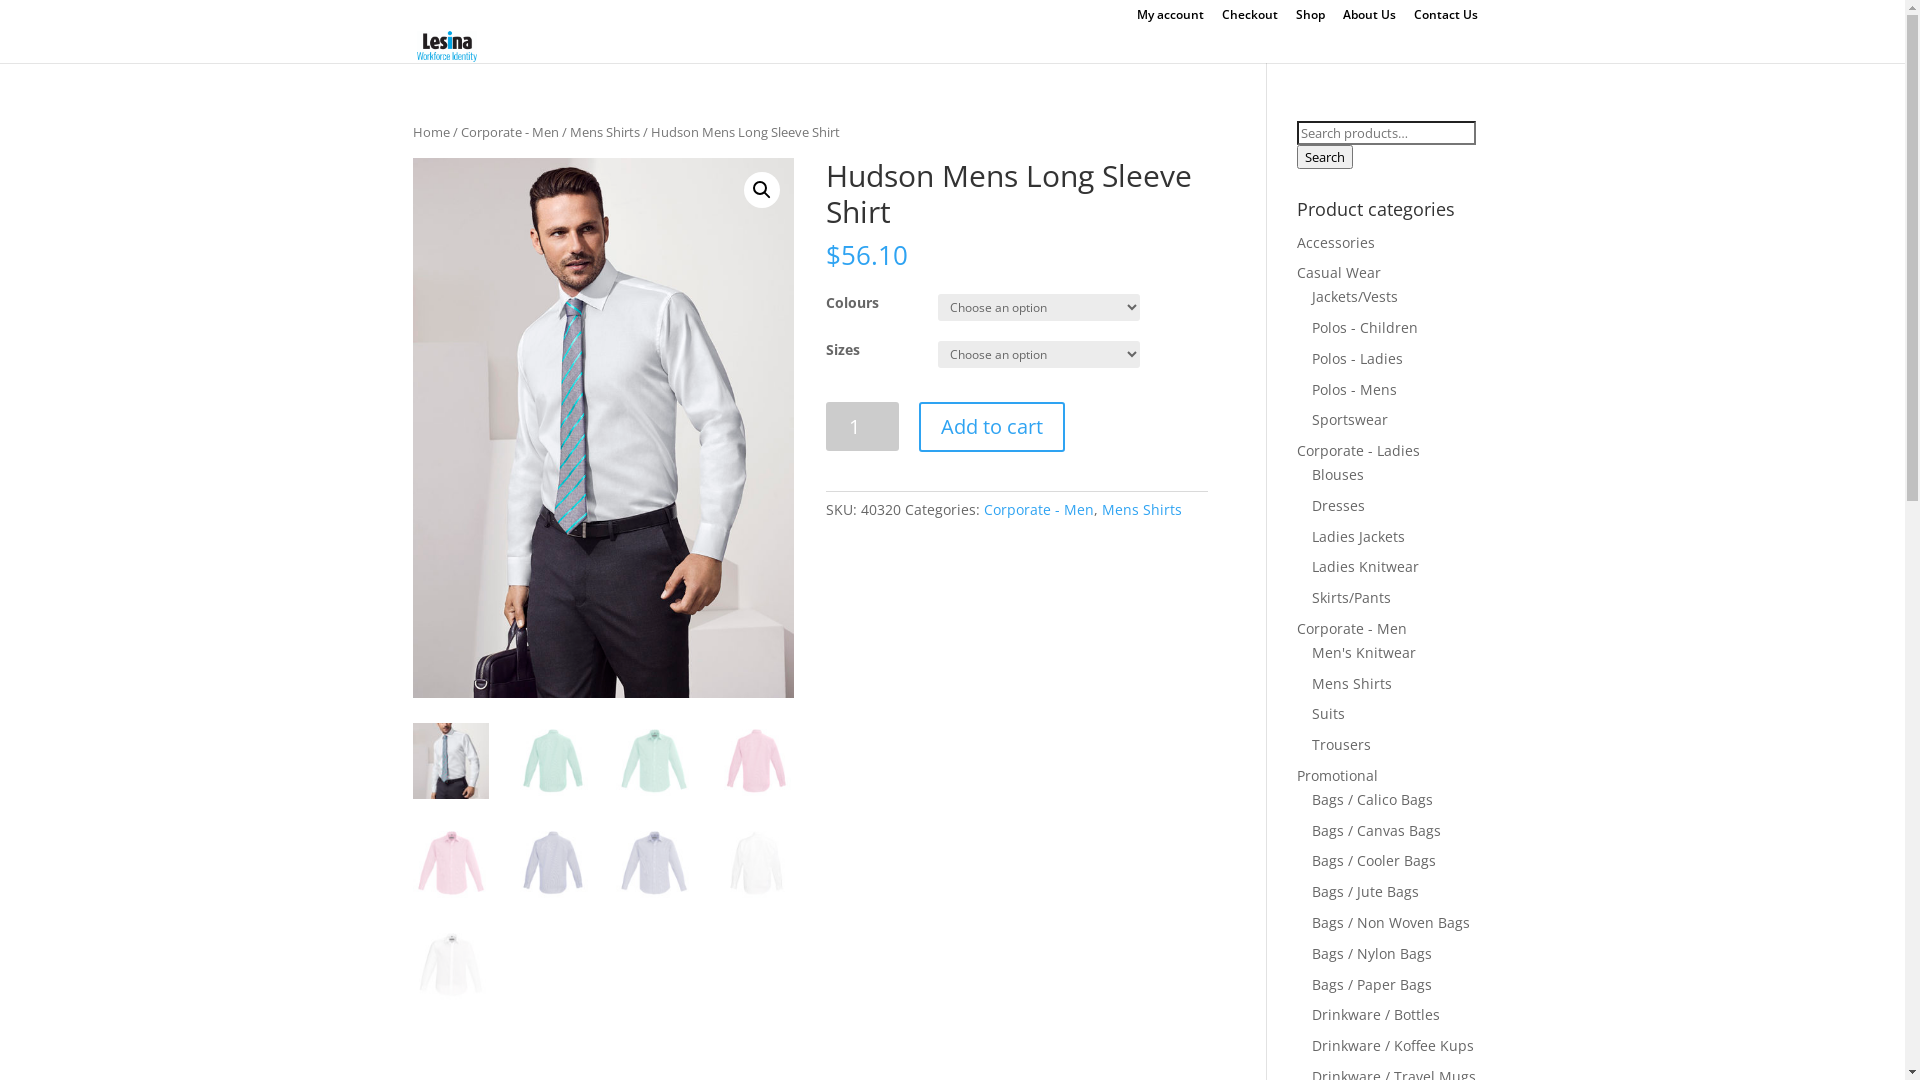  I want to click on Corporate - Men, so click(509, 132).